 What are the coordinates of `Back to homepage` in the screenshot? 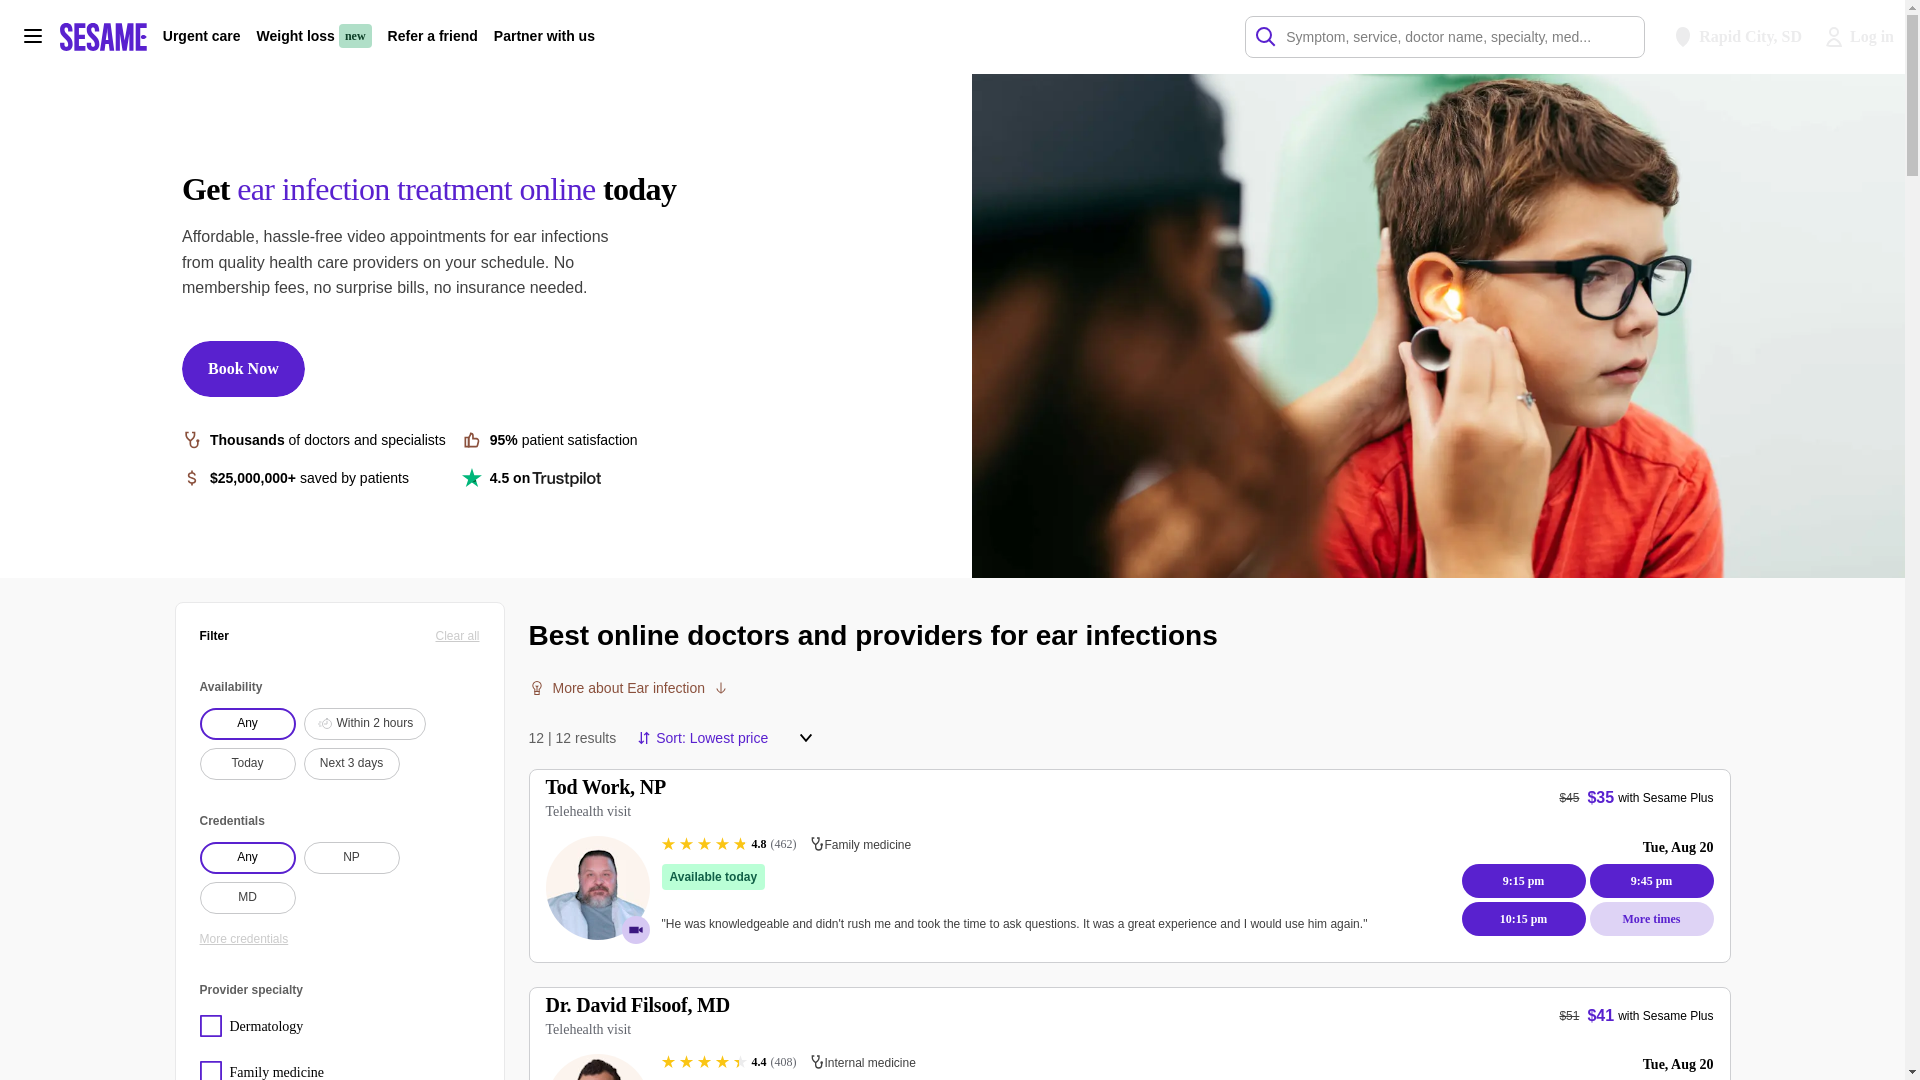 It's located at (103, 36).